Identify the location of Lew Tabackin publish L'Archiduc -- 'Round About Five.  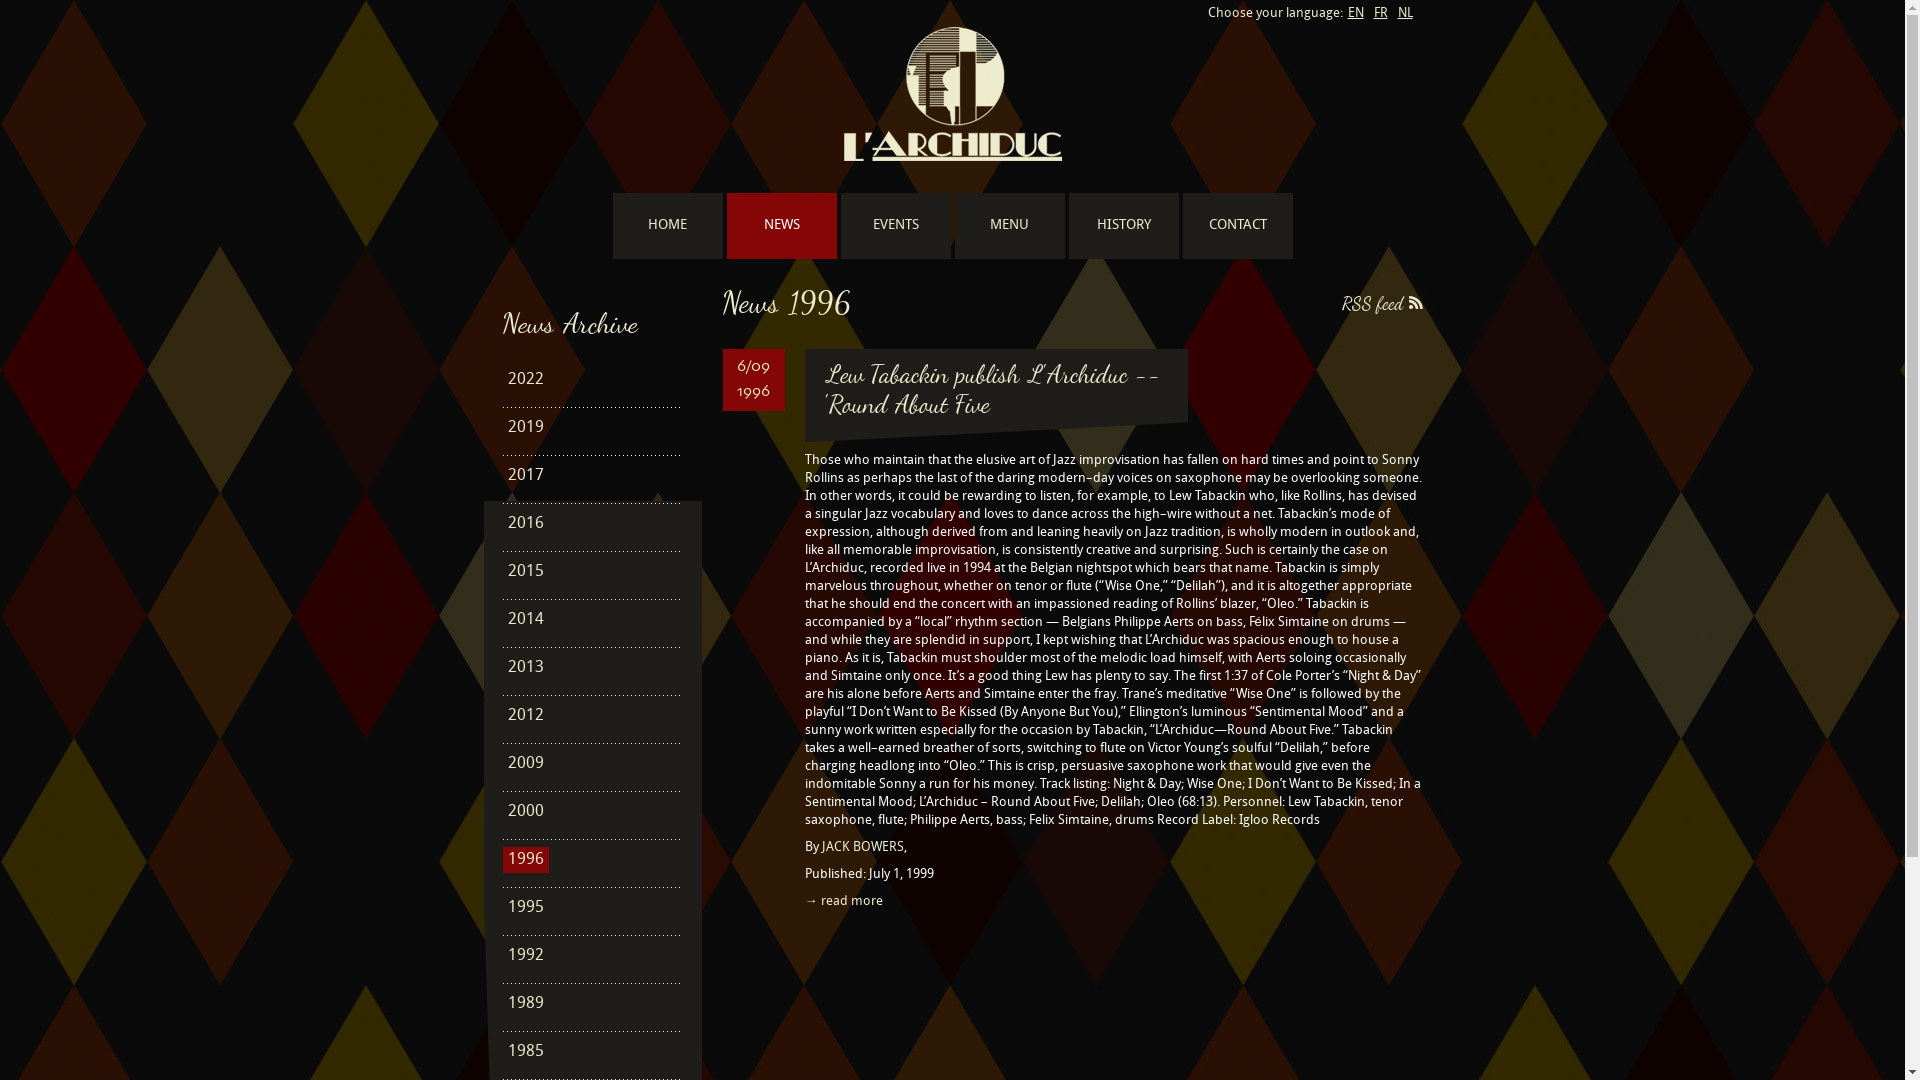
(992, 389).